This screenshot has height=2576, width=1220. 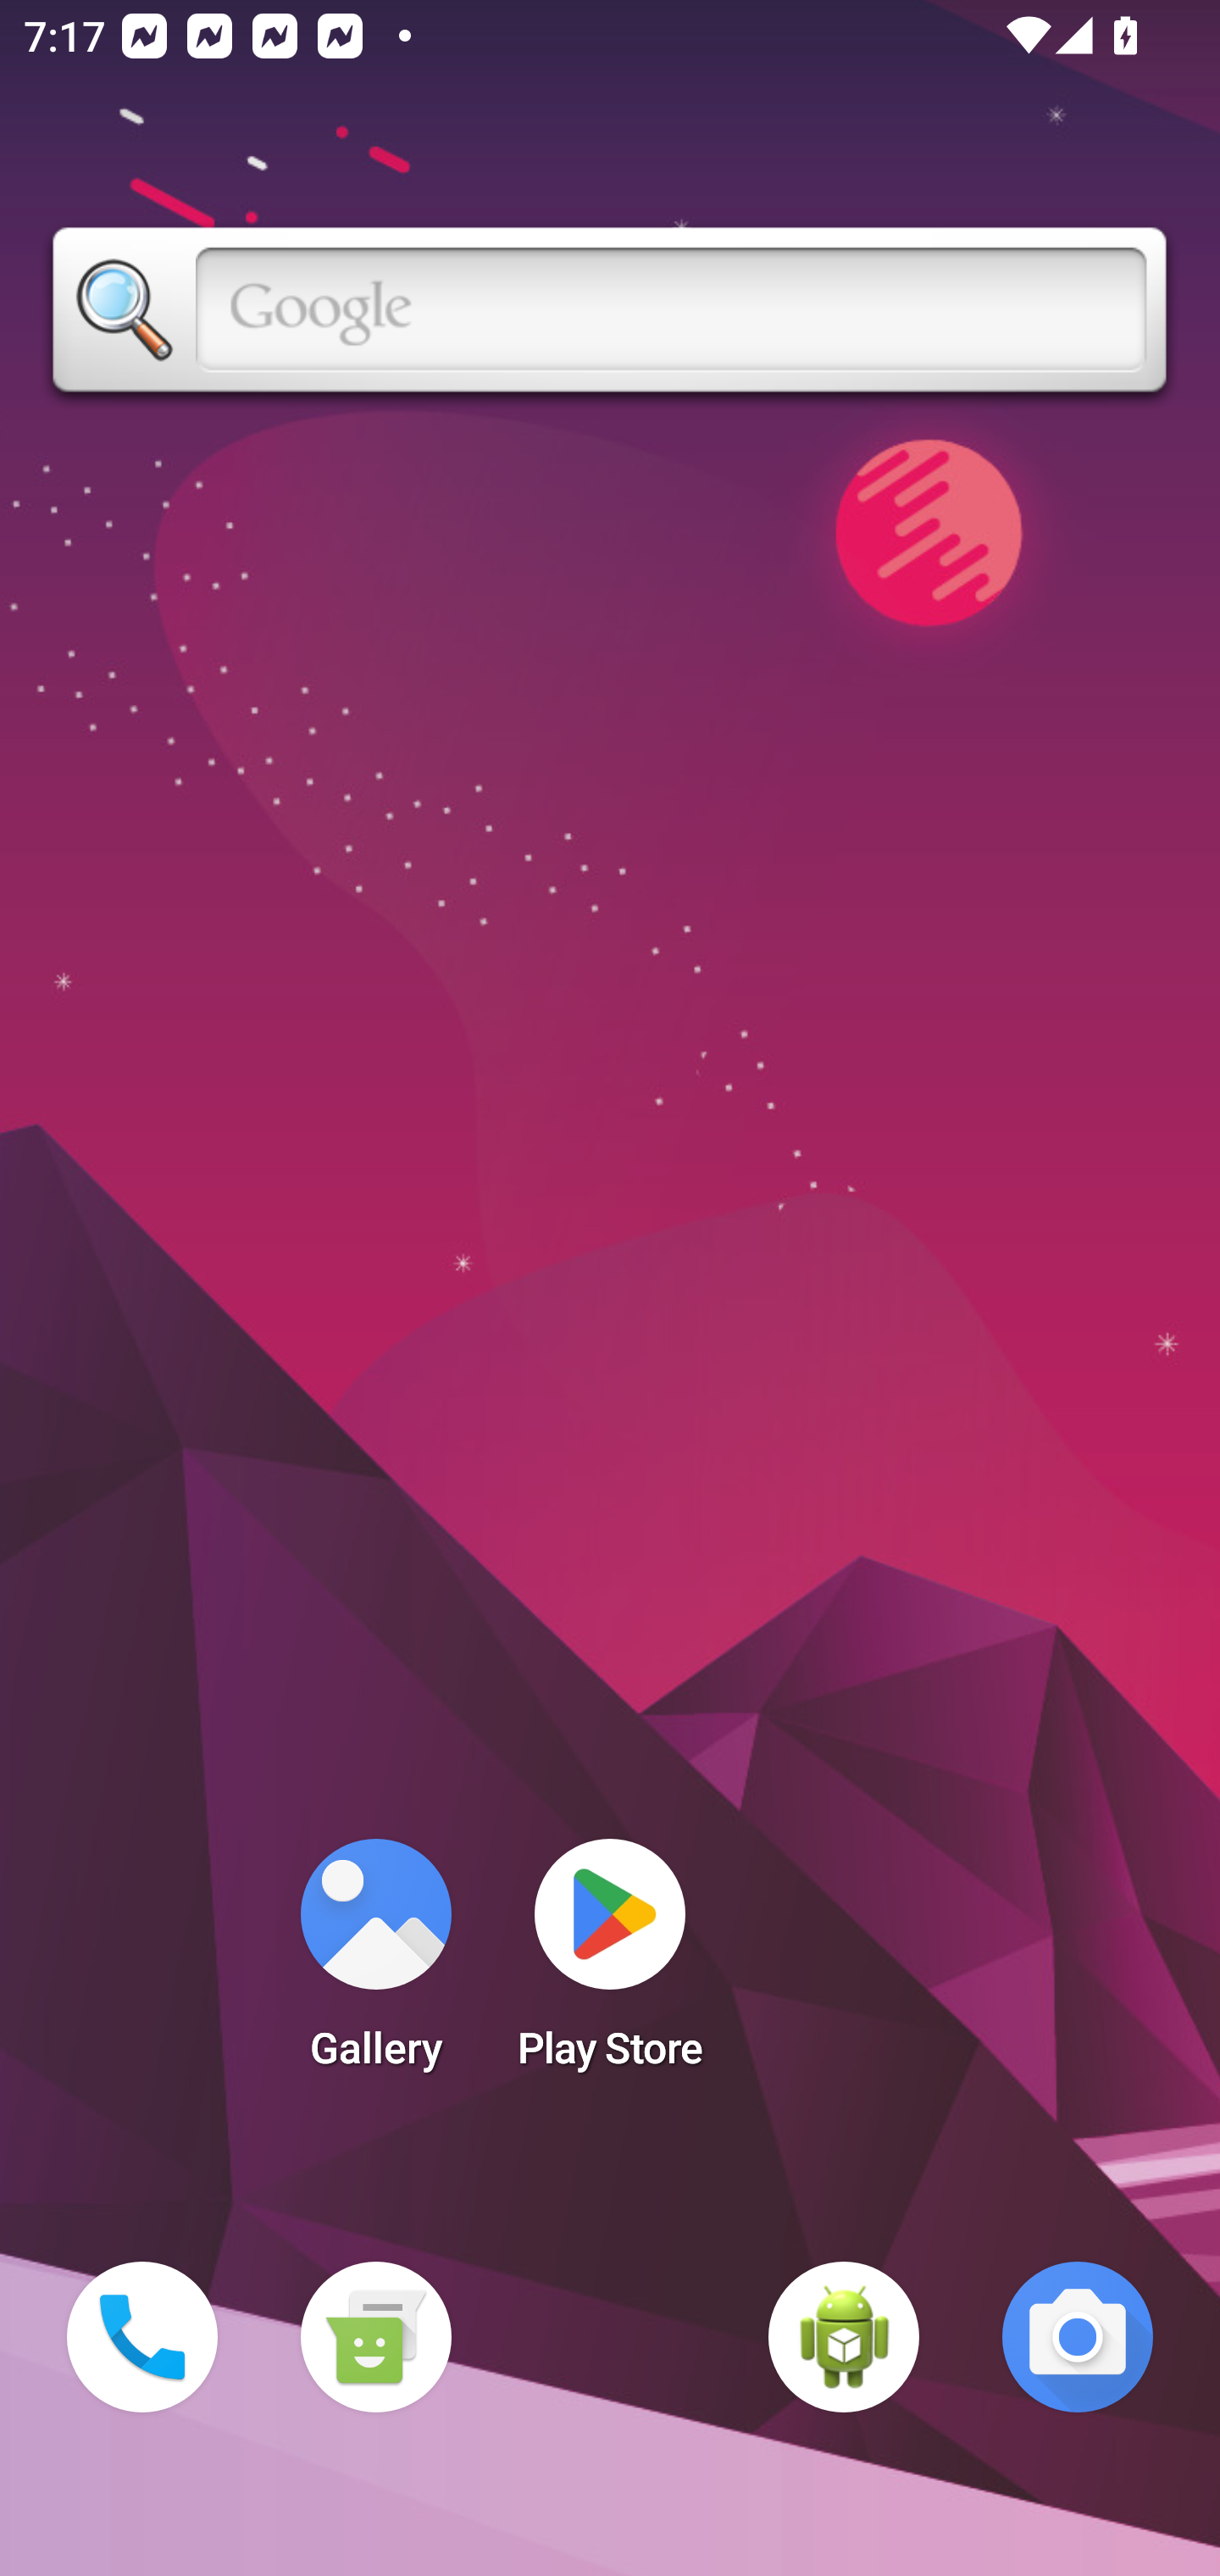 What do you see at coordinates (844, 2337) in the screenshot?
I see `WebView Browser Tester` at bounding box center [844, 2337].